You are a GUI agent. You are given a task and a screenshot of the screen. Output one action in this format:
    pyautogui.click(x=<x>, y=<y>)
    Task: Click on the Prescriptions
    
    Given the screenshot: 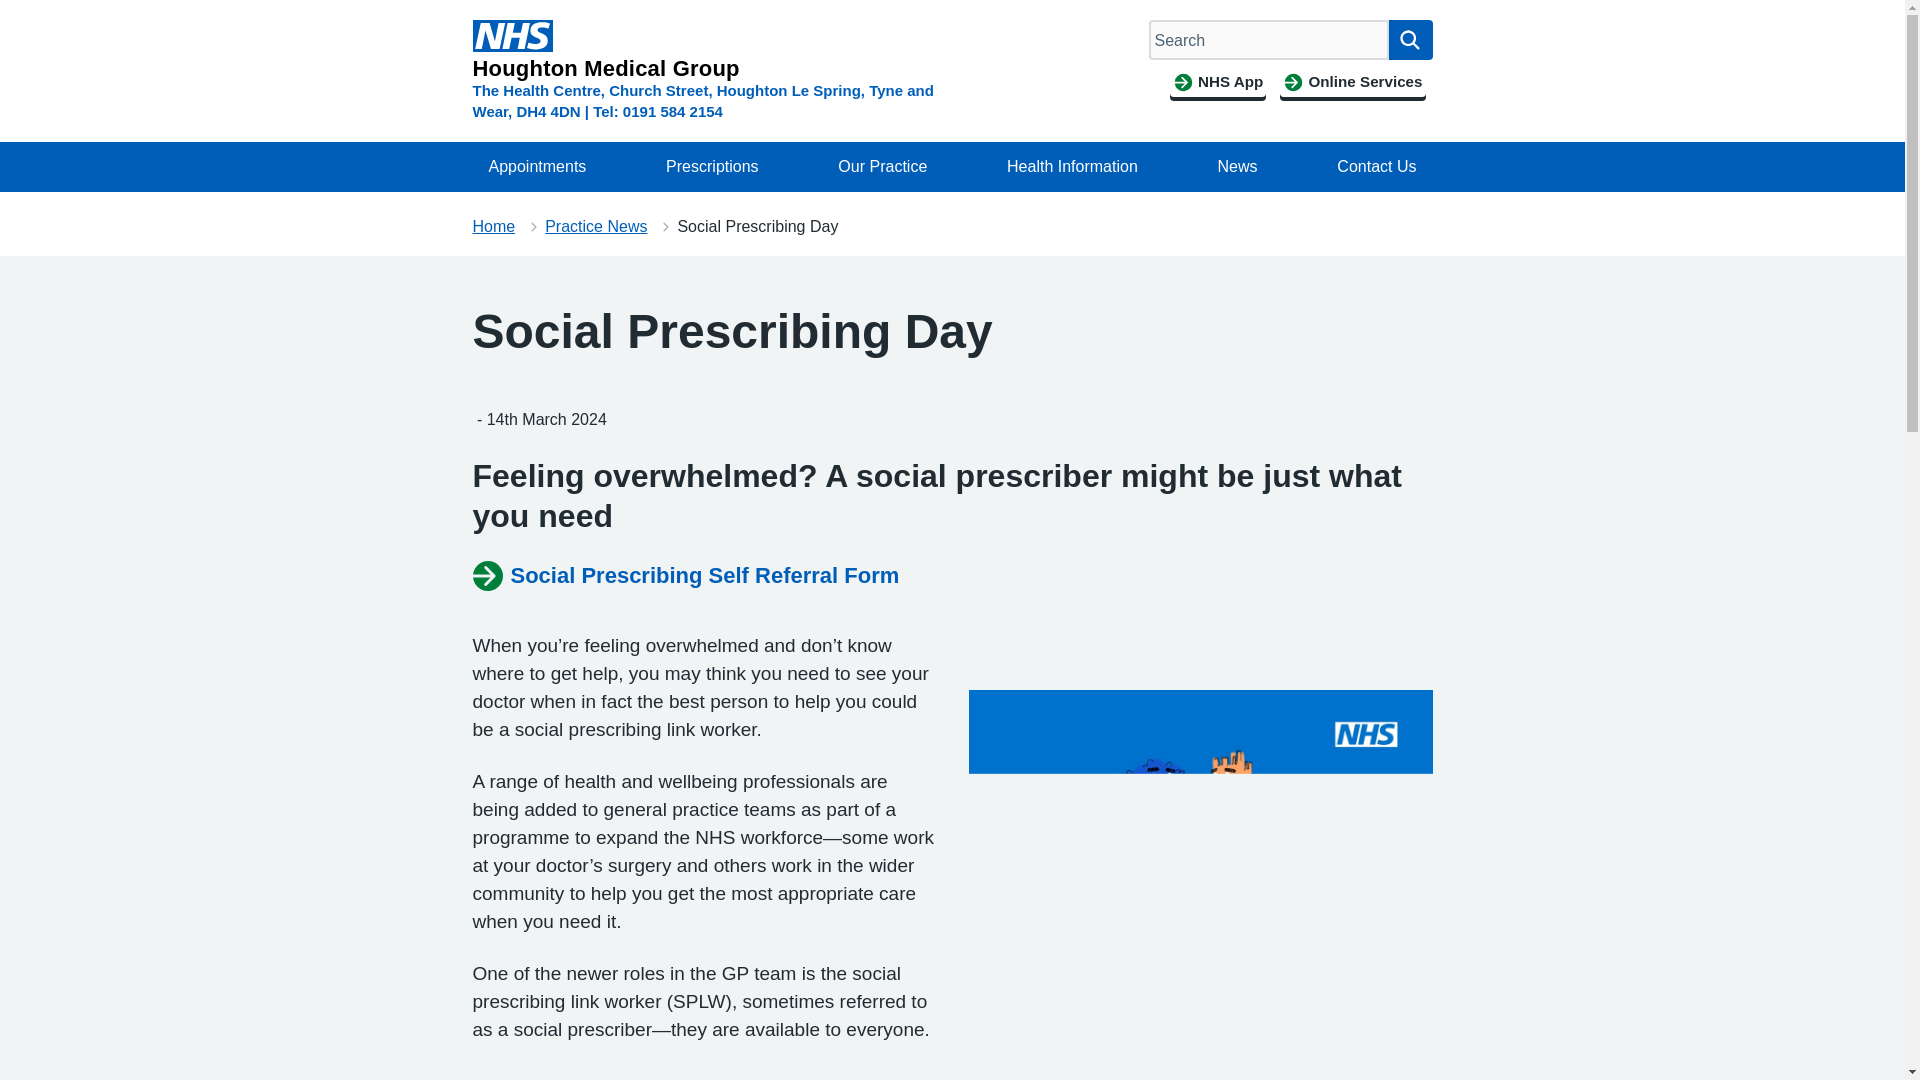 What is the action you would take?
    pyautogui.click(x=712, y=166)
    